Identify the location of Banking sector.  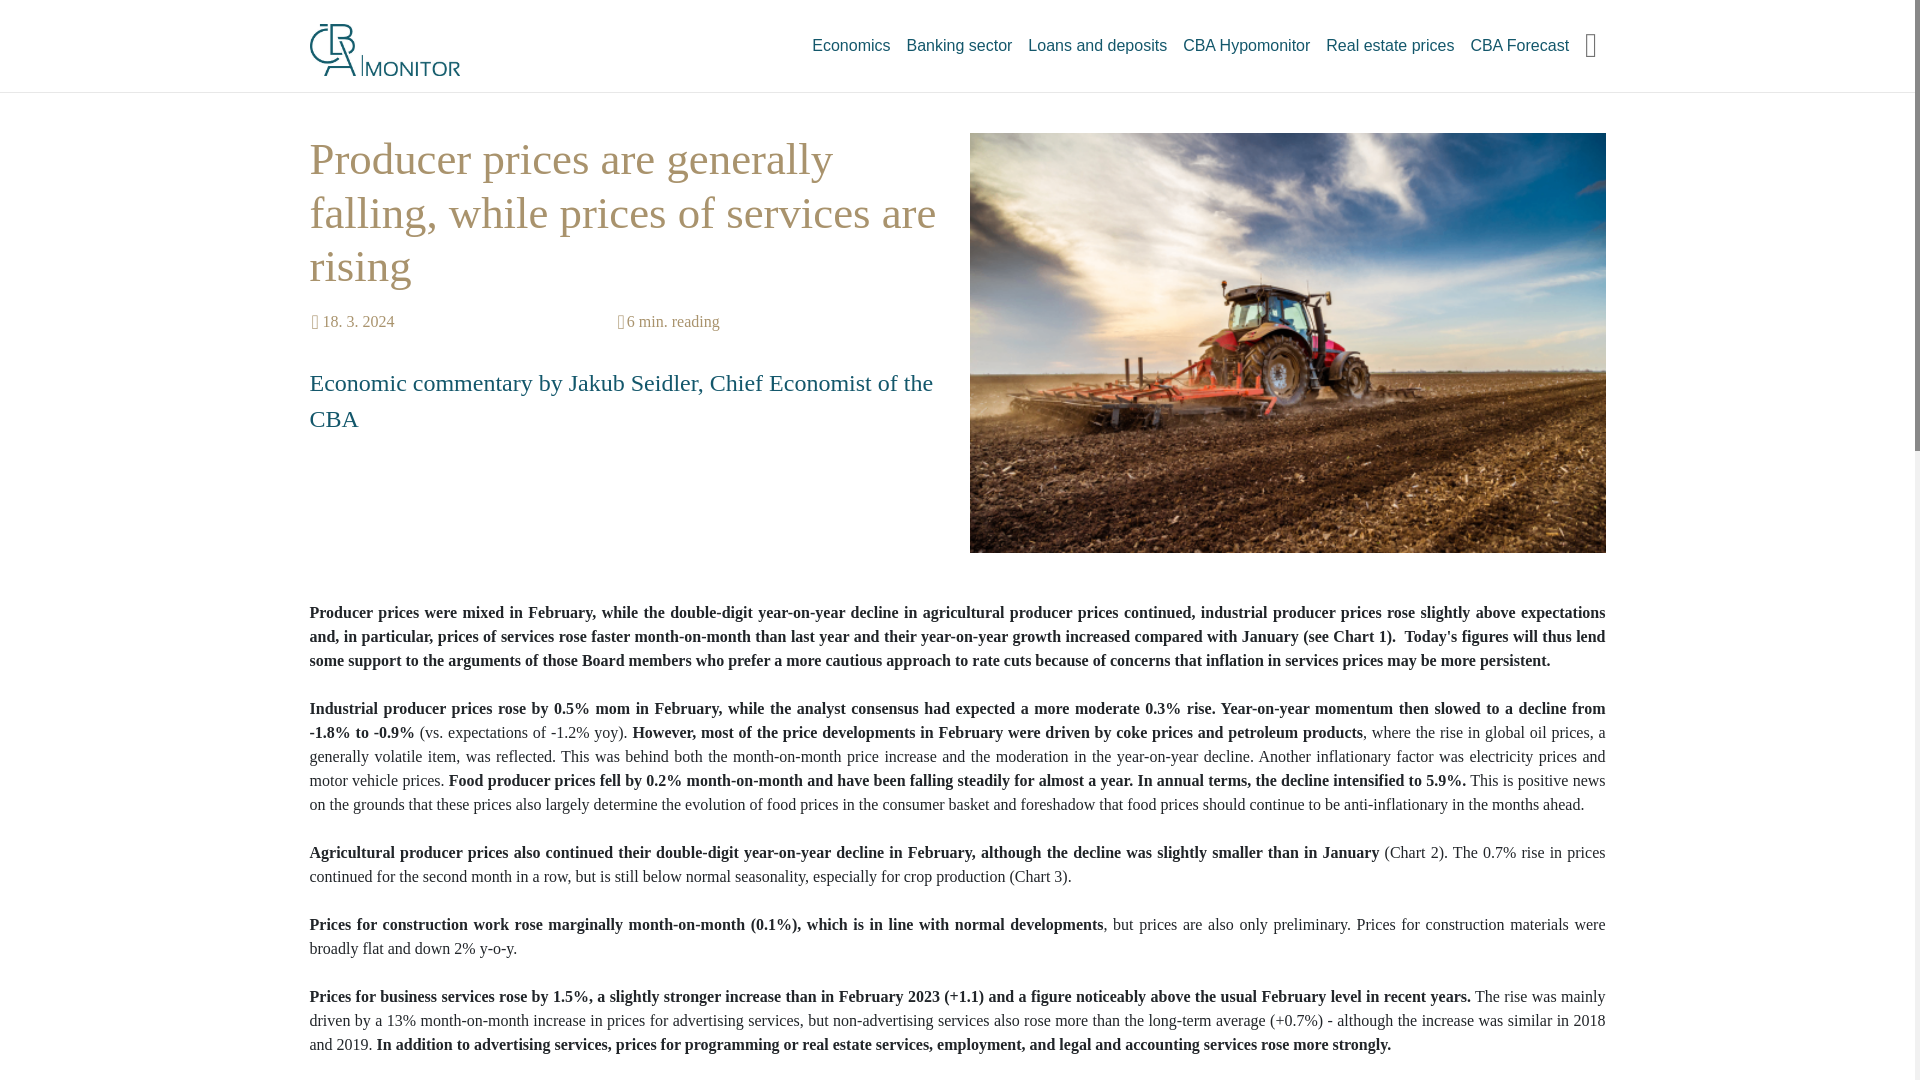
(960, 45).